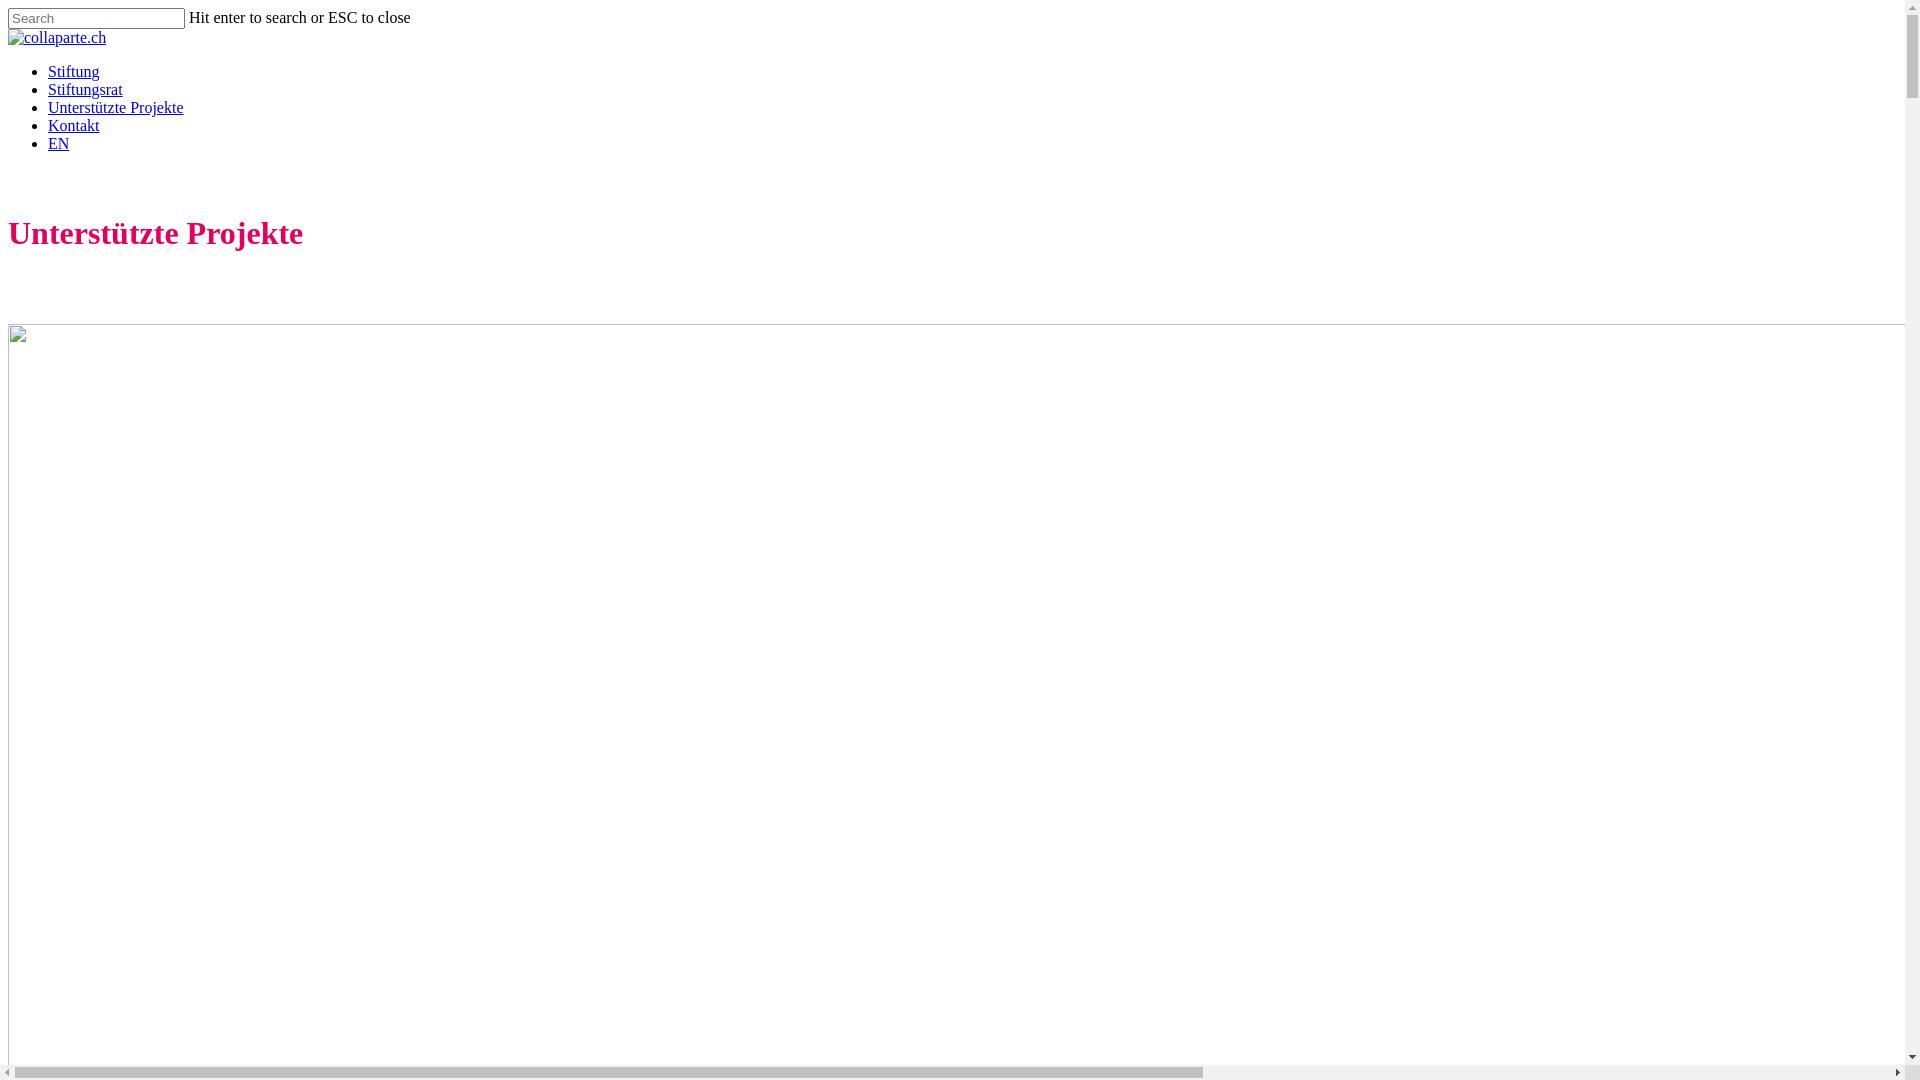 The width and height of the screenshot is (1920, 1080). I want to click on Kontakt, so click(74, 126).